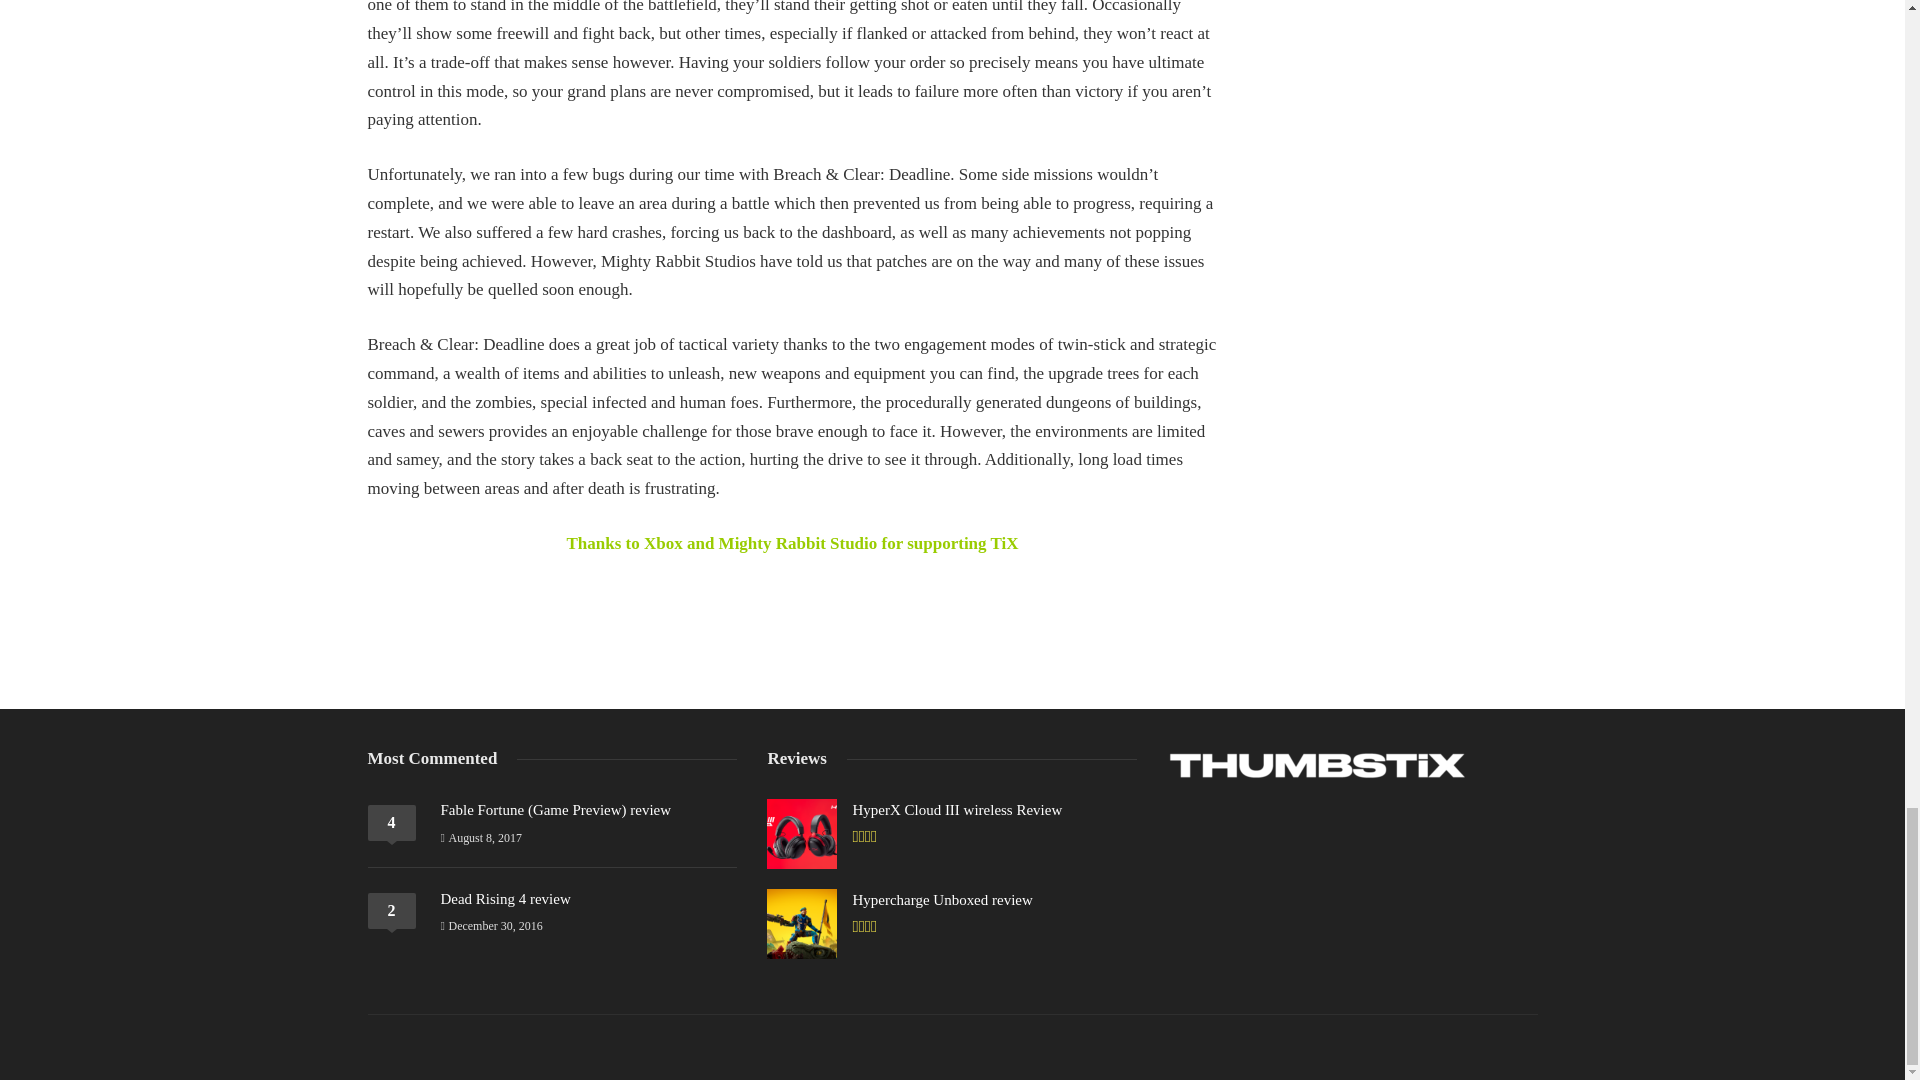 This screenshot has width=1920, height=1080. Describe the element at coordinates (392, 822) in the screenshot. I see `4` at that location.